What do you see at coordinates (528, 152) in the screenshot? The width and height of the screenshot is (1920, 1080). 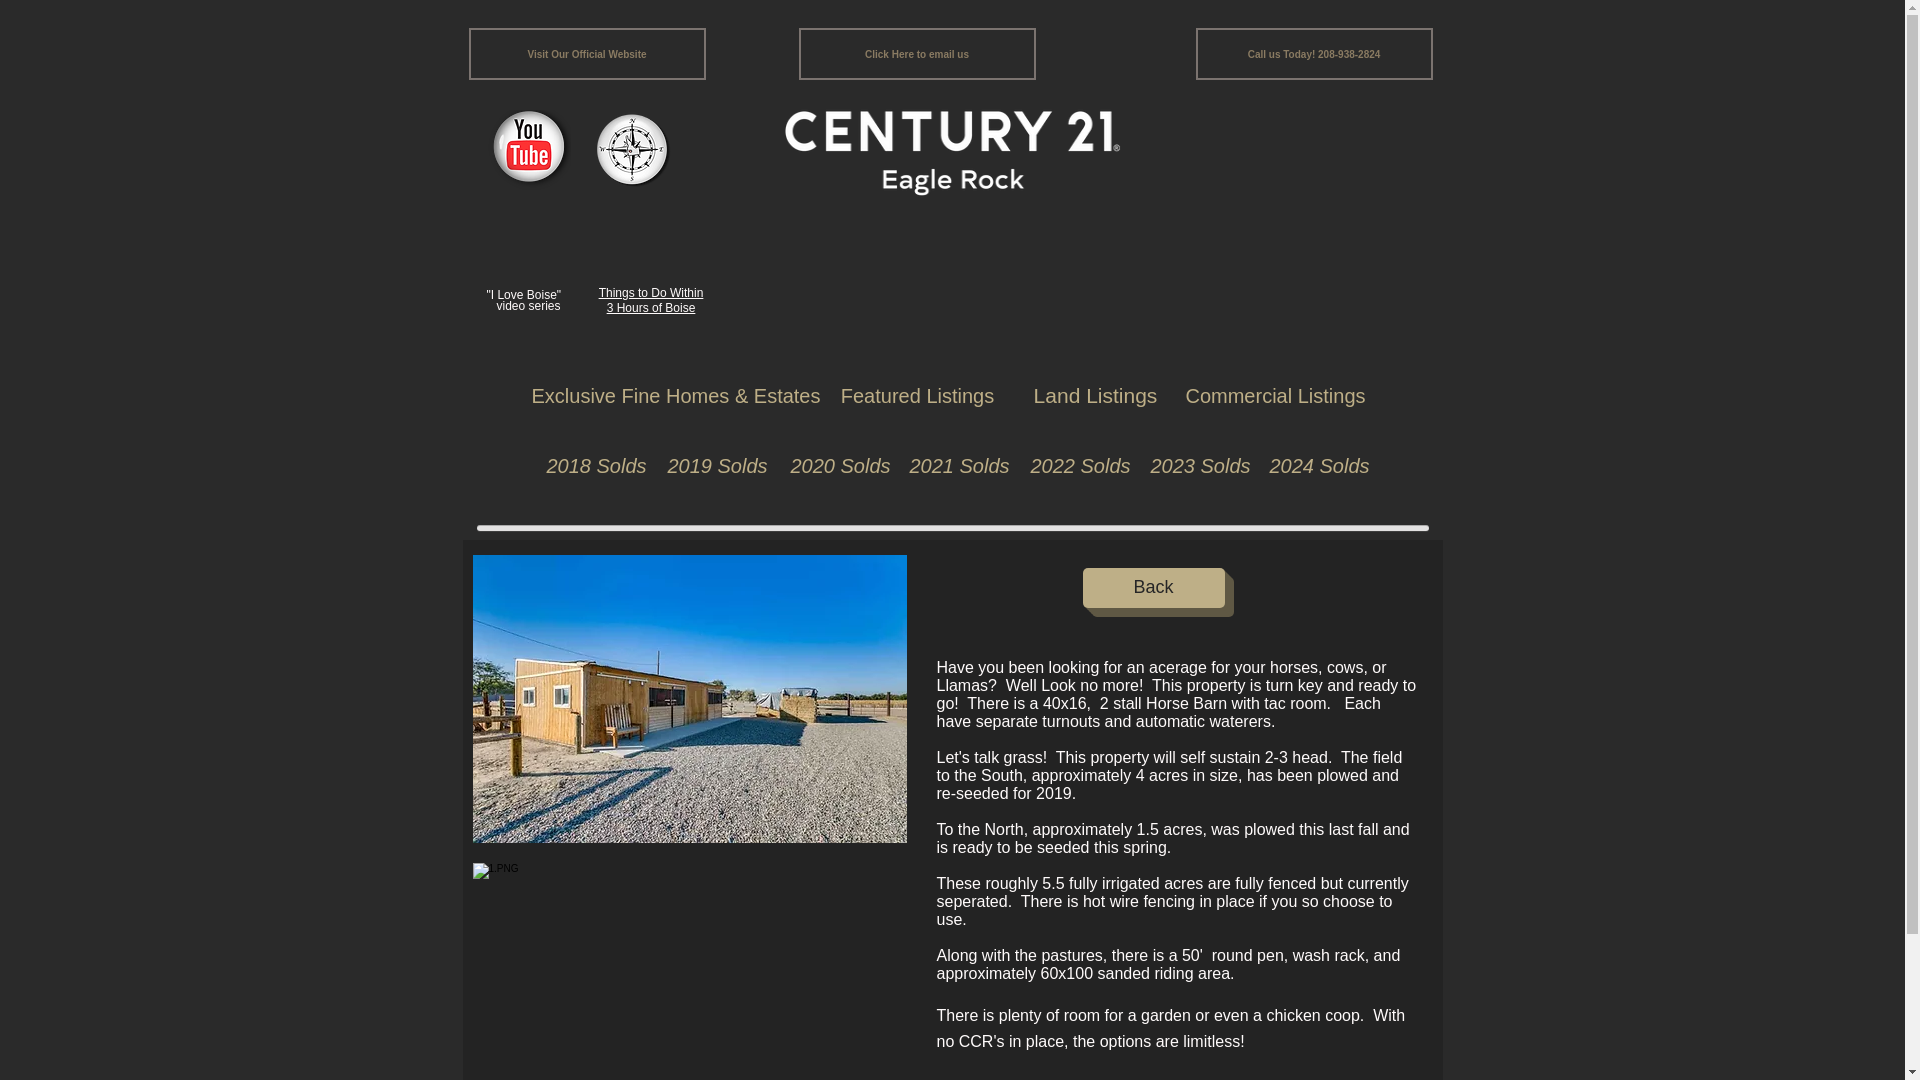 I see `YouTube Button.png` at bounding box center [528, 152].